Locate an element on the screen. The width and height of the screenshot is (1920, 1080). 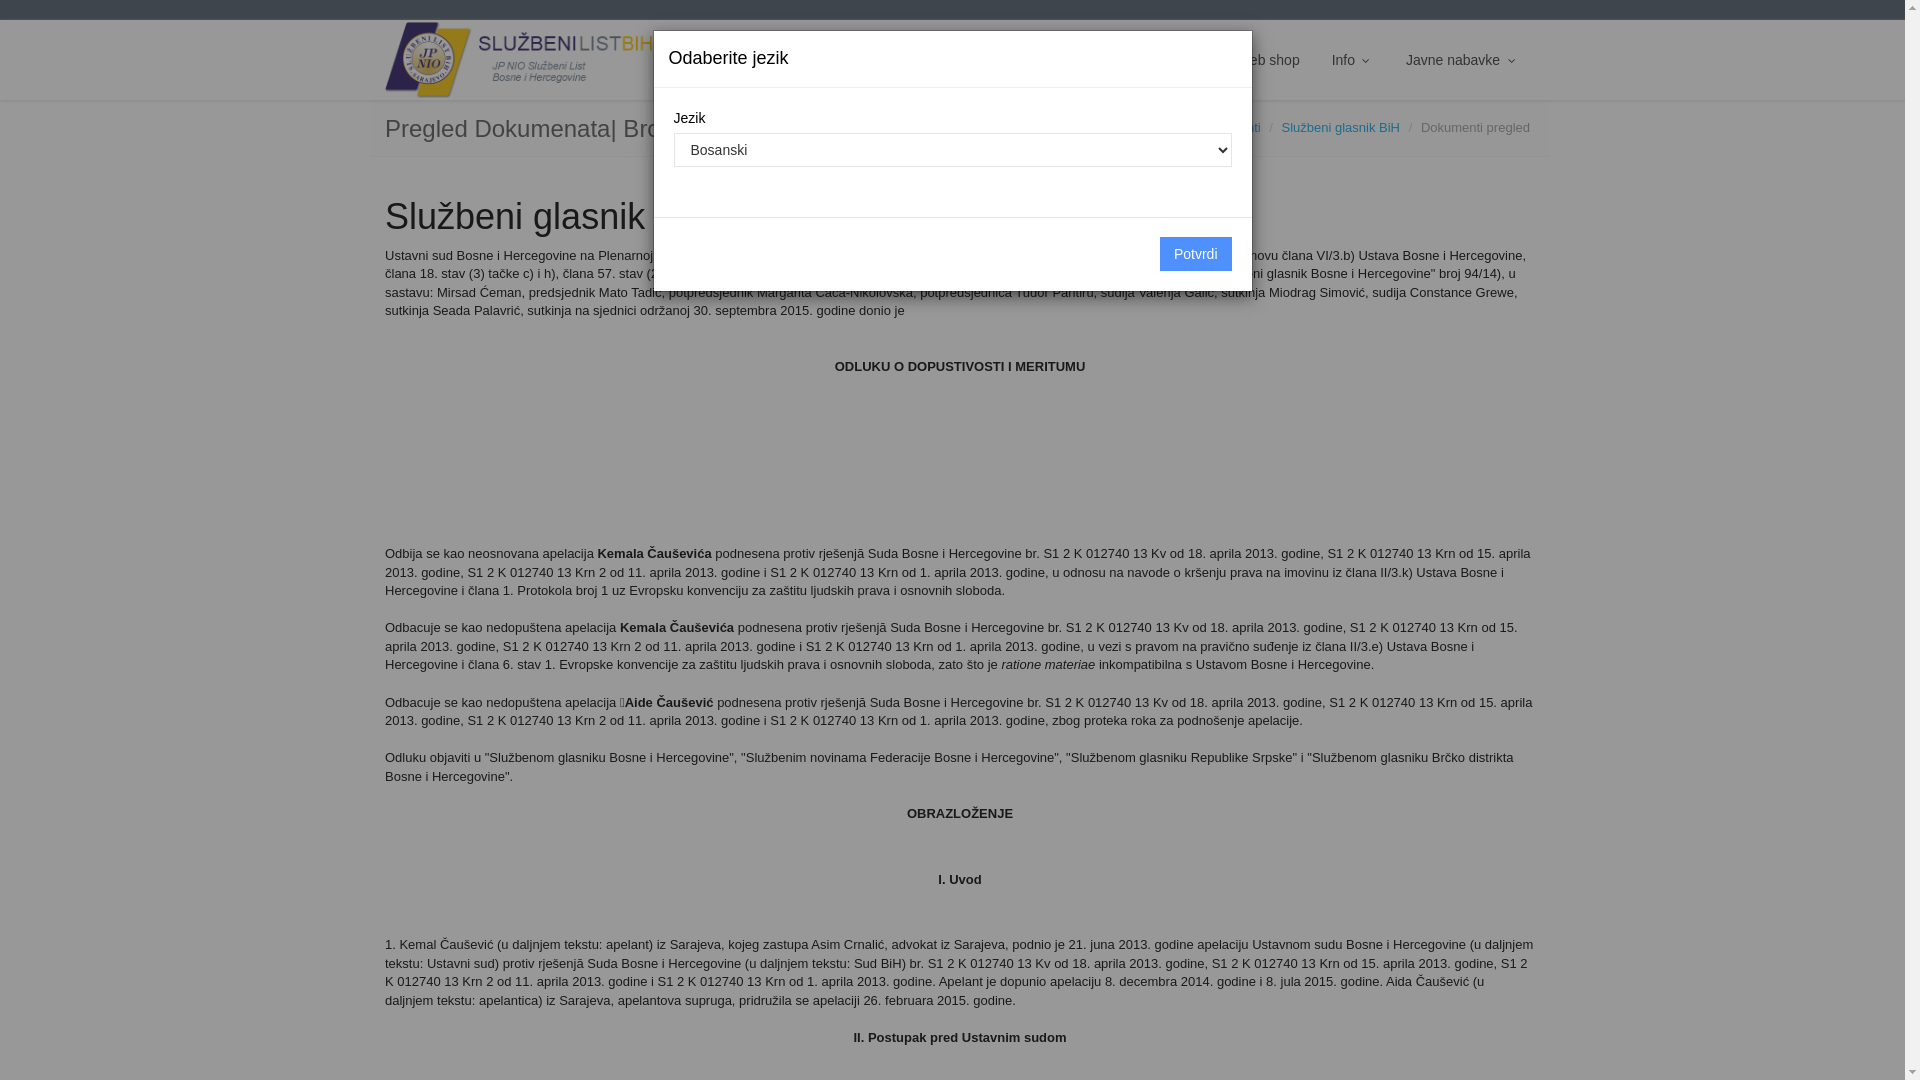
Jezik is located at coordinates (762, 60).